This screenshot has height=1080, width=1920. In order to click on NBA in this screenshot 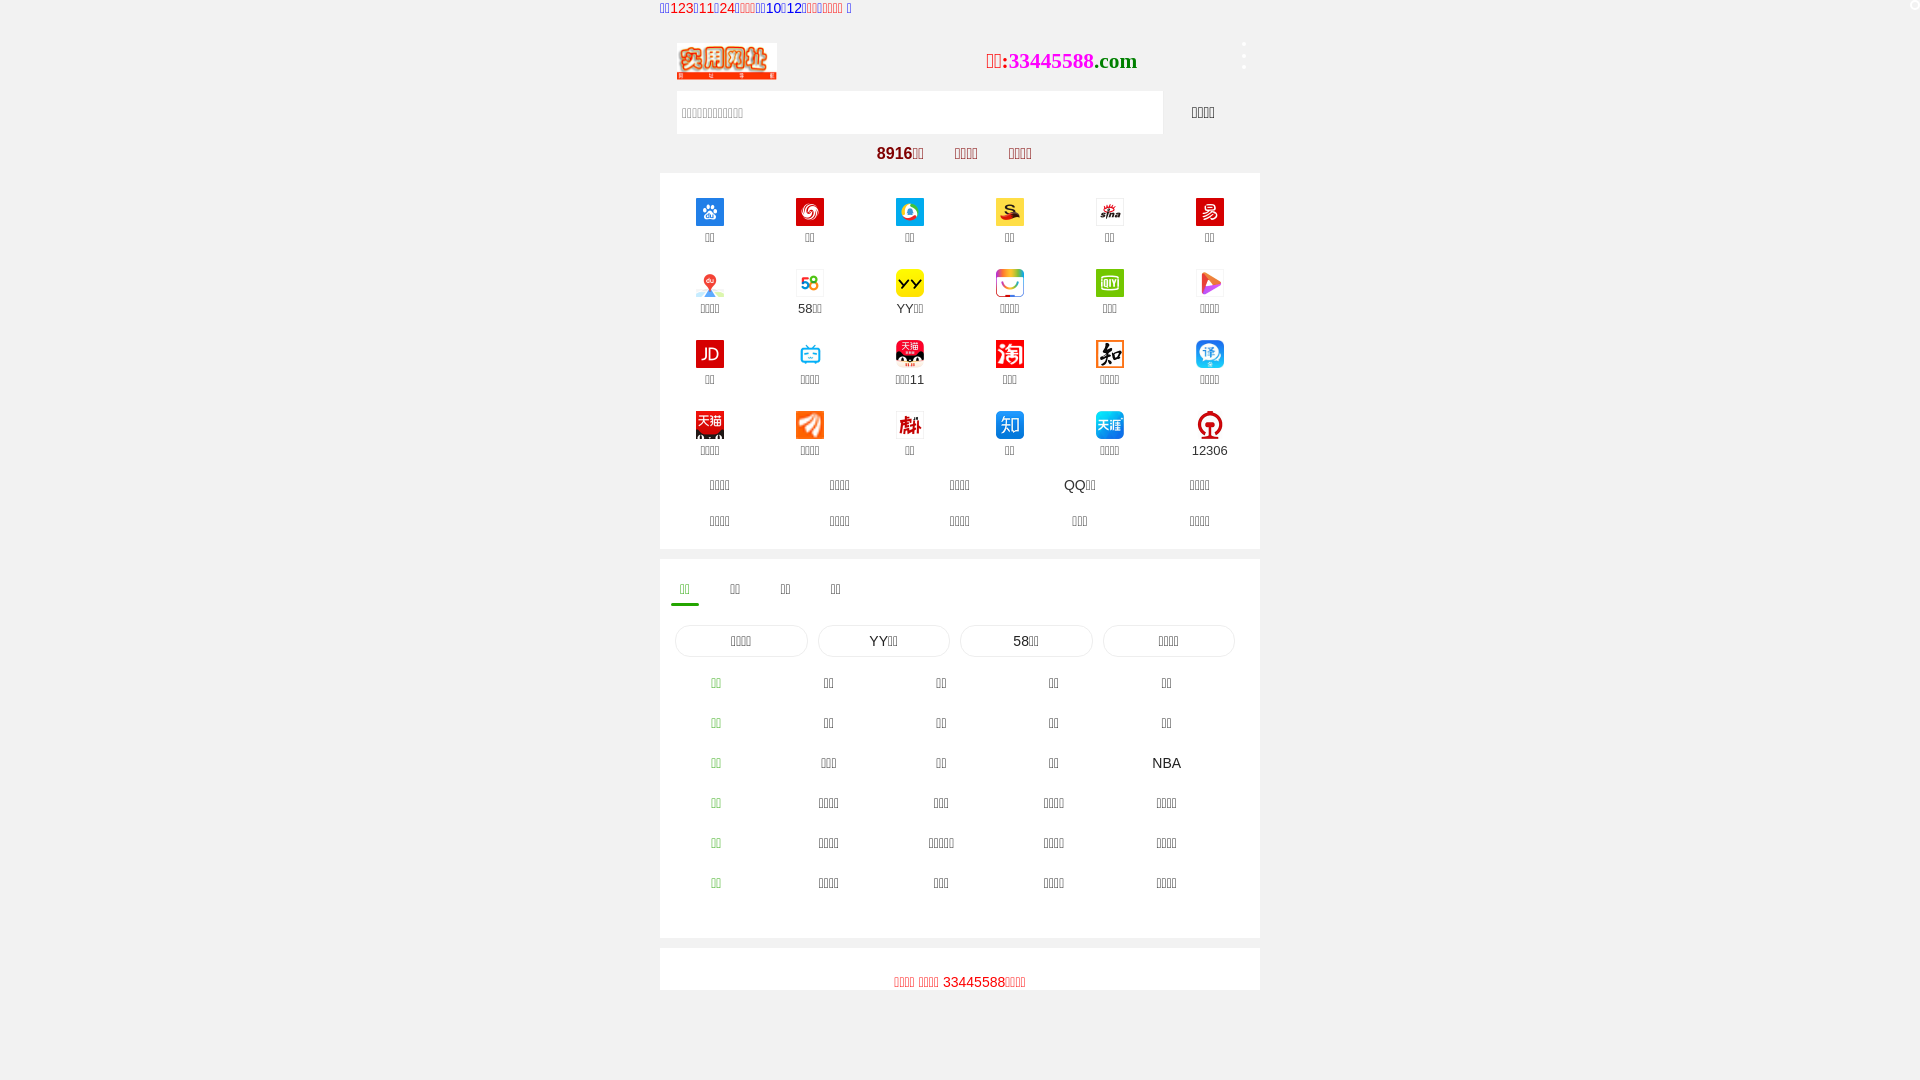, I will do `click(1166, 763)`.